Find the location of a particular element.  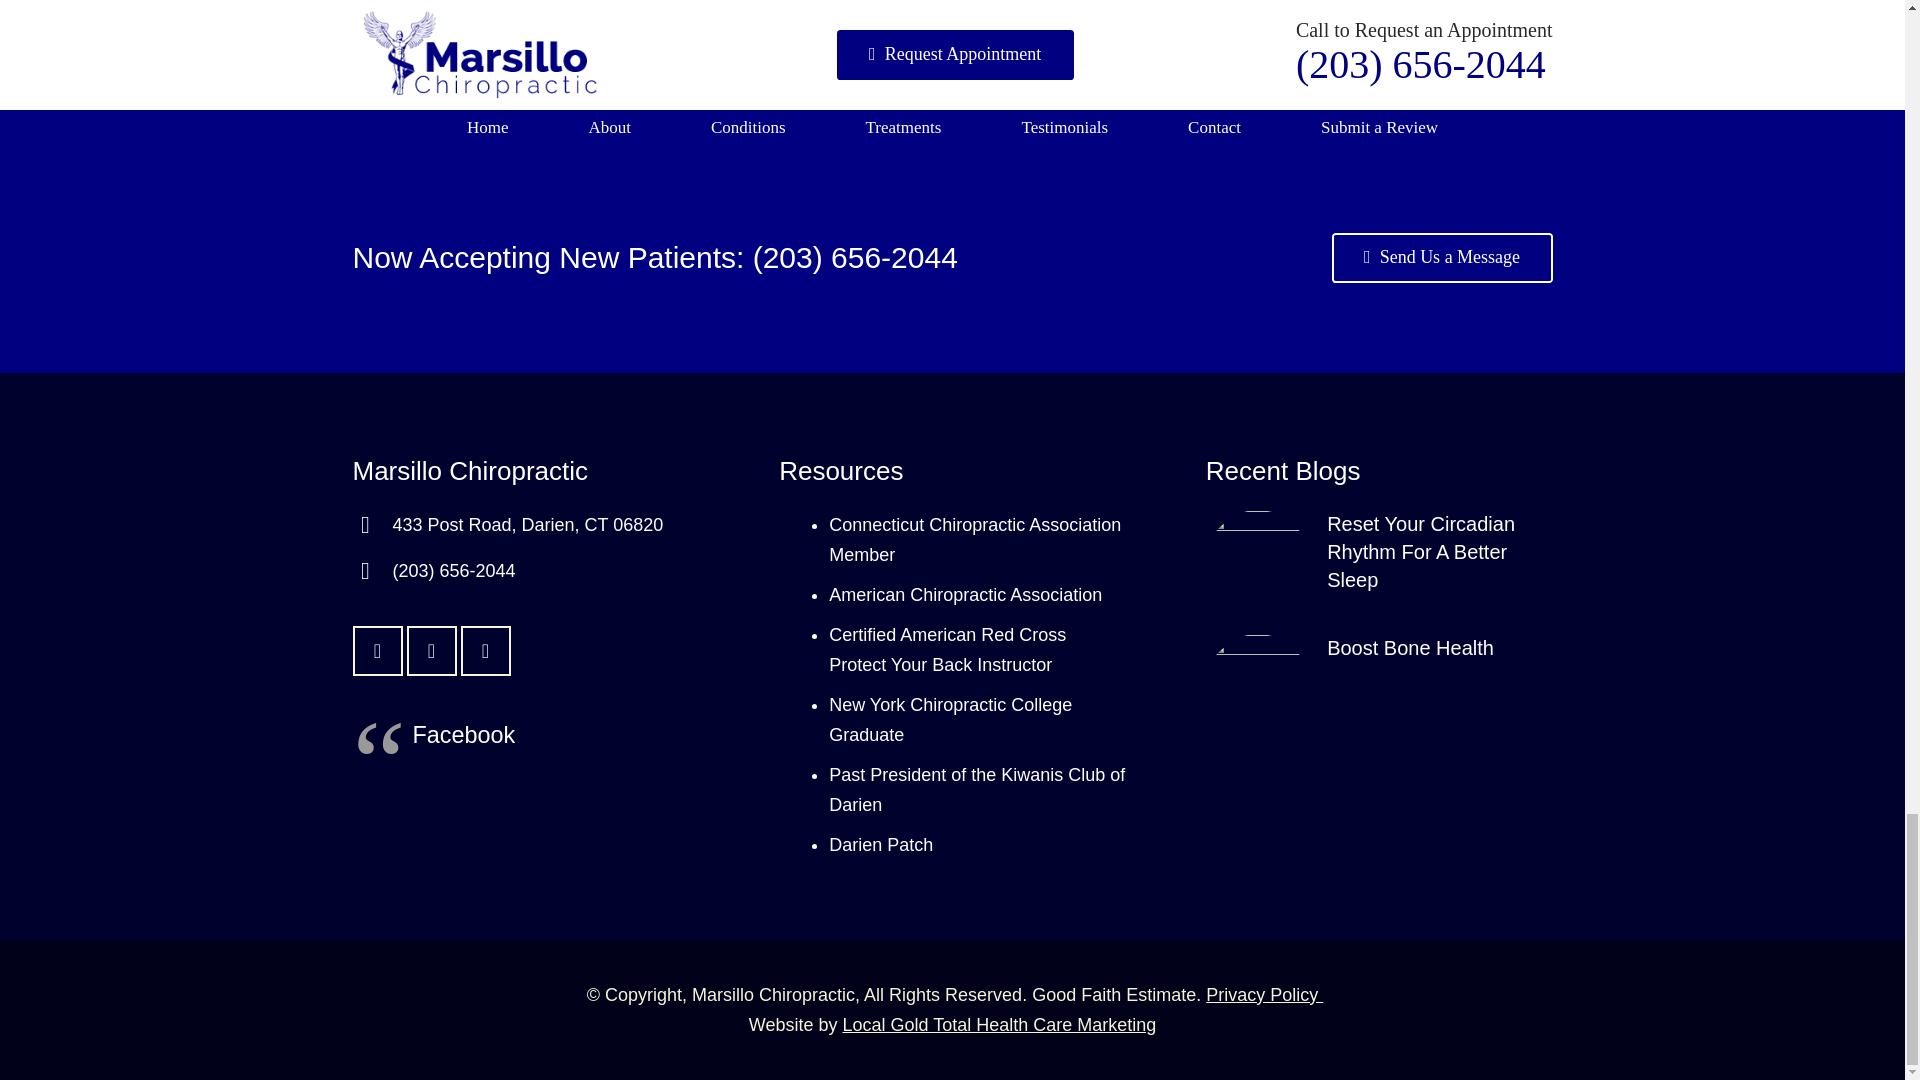

Google is located at coordinates (485, 651).